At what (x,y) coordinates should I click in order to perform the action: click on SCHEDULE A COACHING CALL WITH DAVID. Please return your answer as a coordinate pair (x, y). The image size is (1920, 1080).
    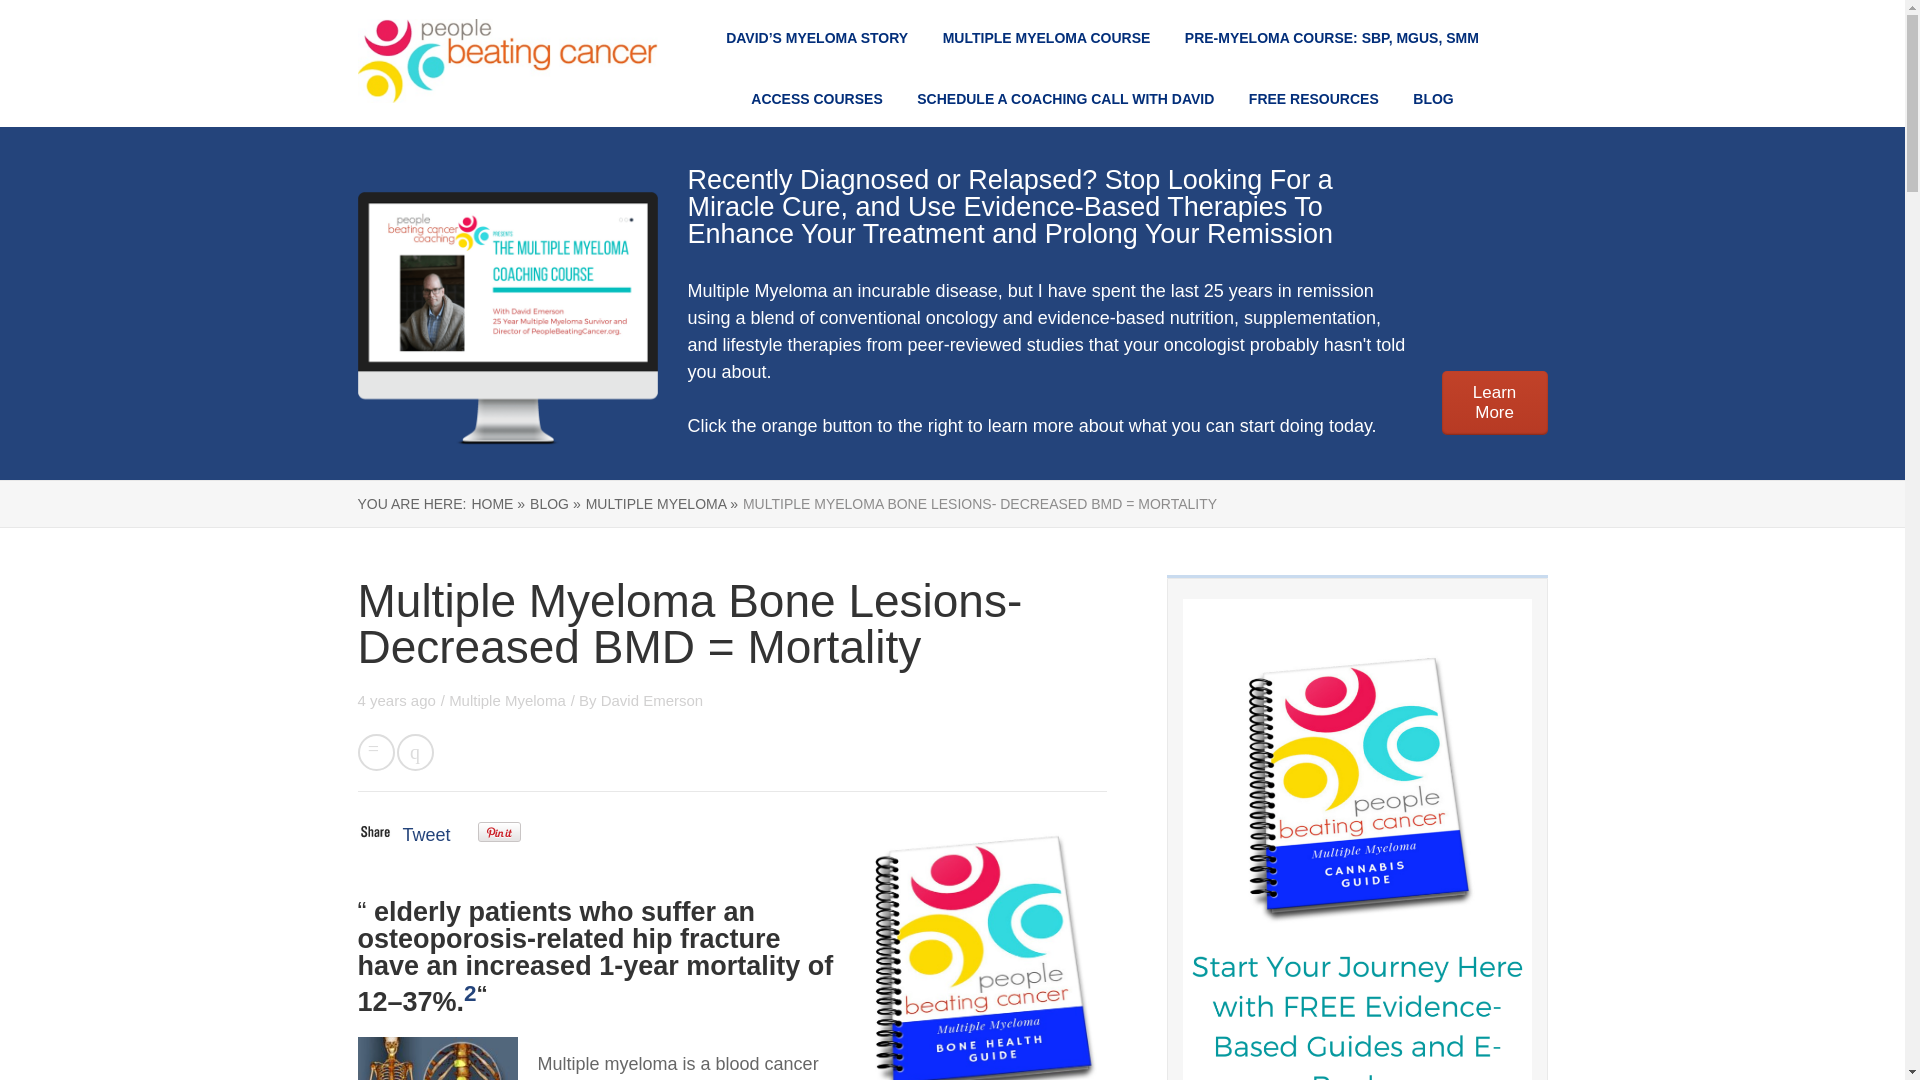
    Looking at the image, I should click on (1065, 98).